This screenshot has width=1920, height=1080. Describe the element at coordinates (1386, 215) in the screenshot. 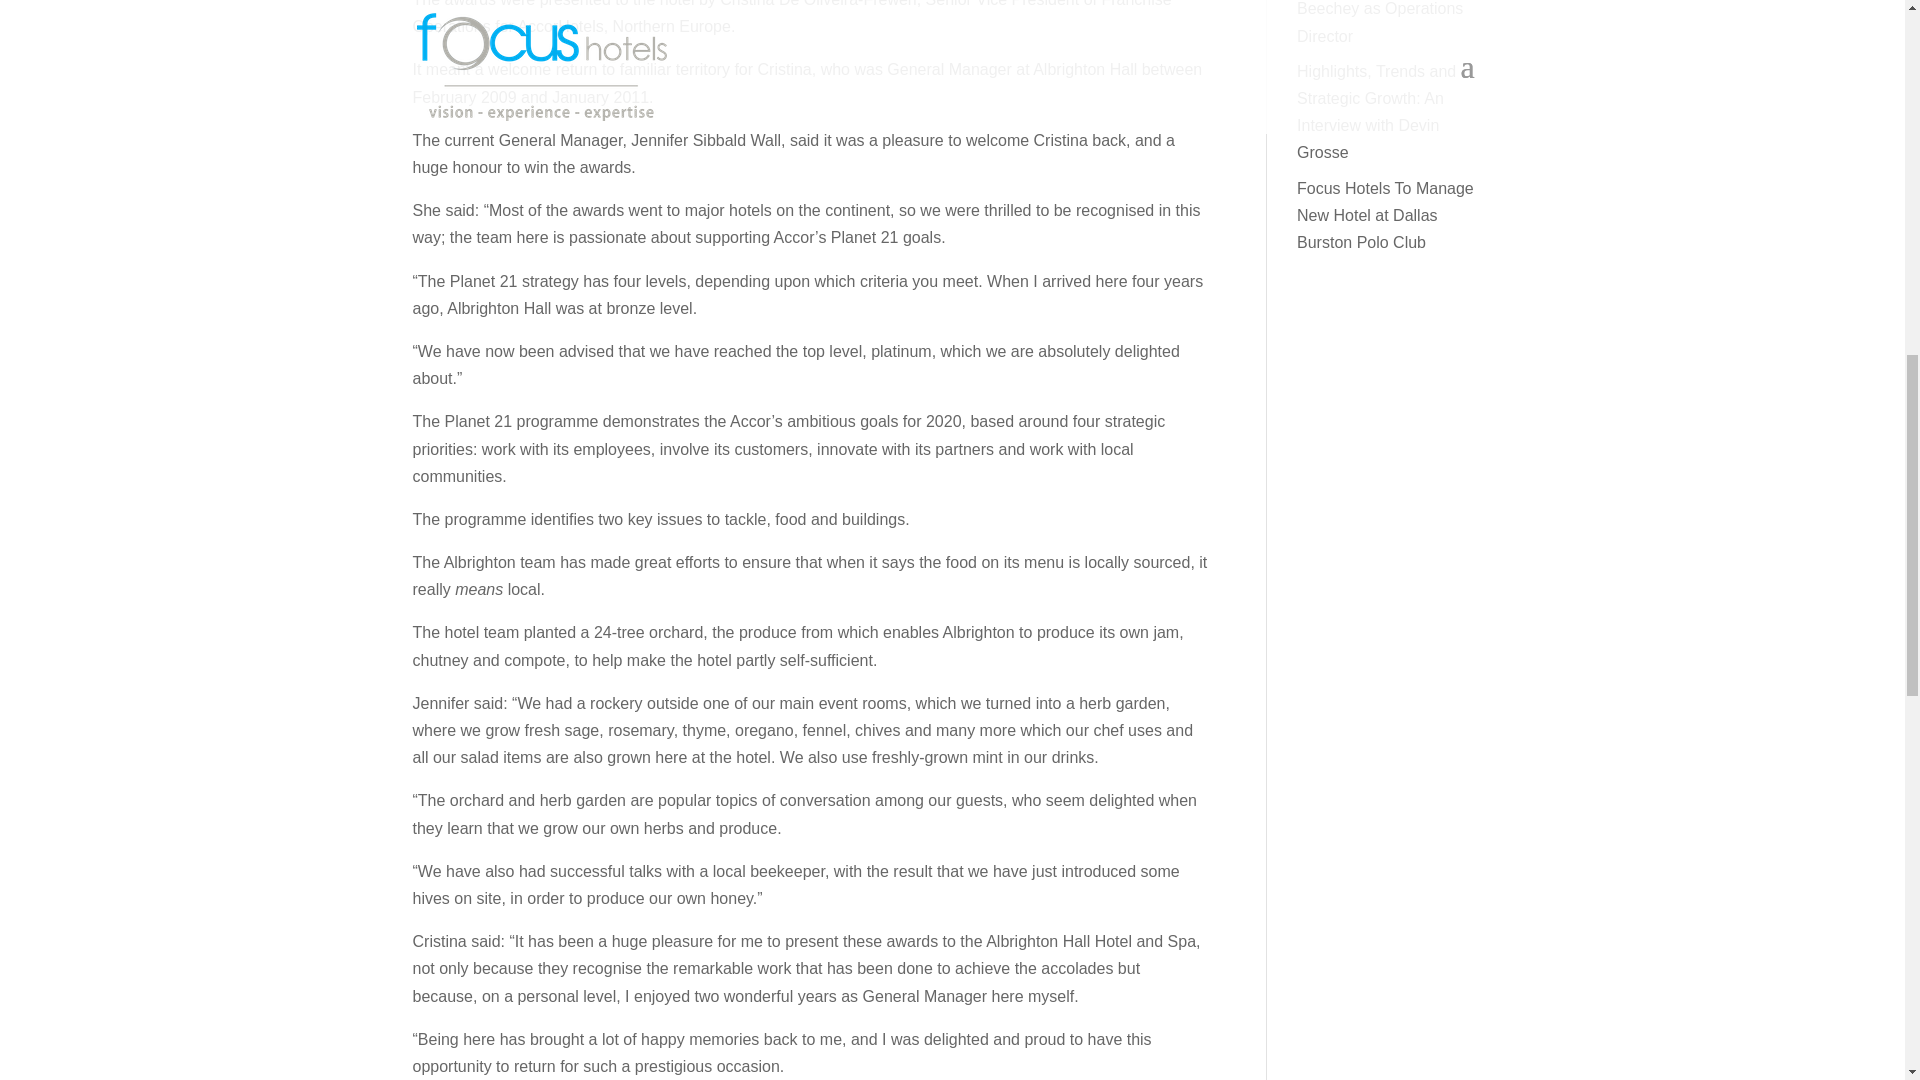

I see `Focus Hotels To Manage New Hotel at Dallas Burston Polo Club` at that location.